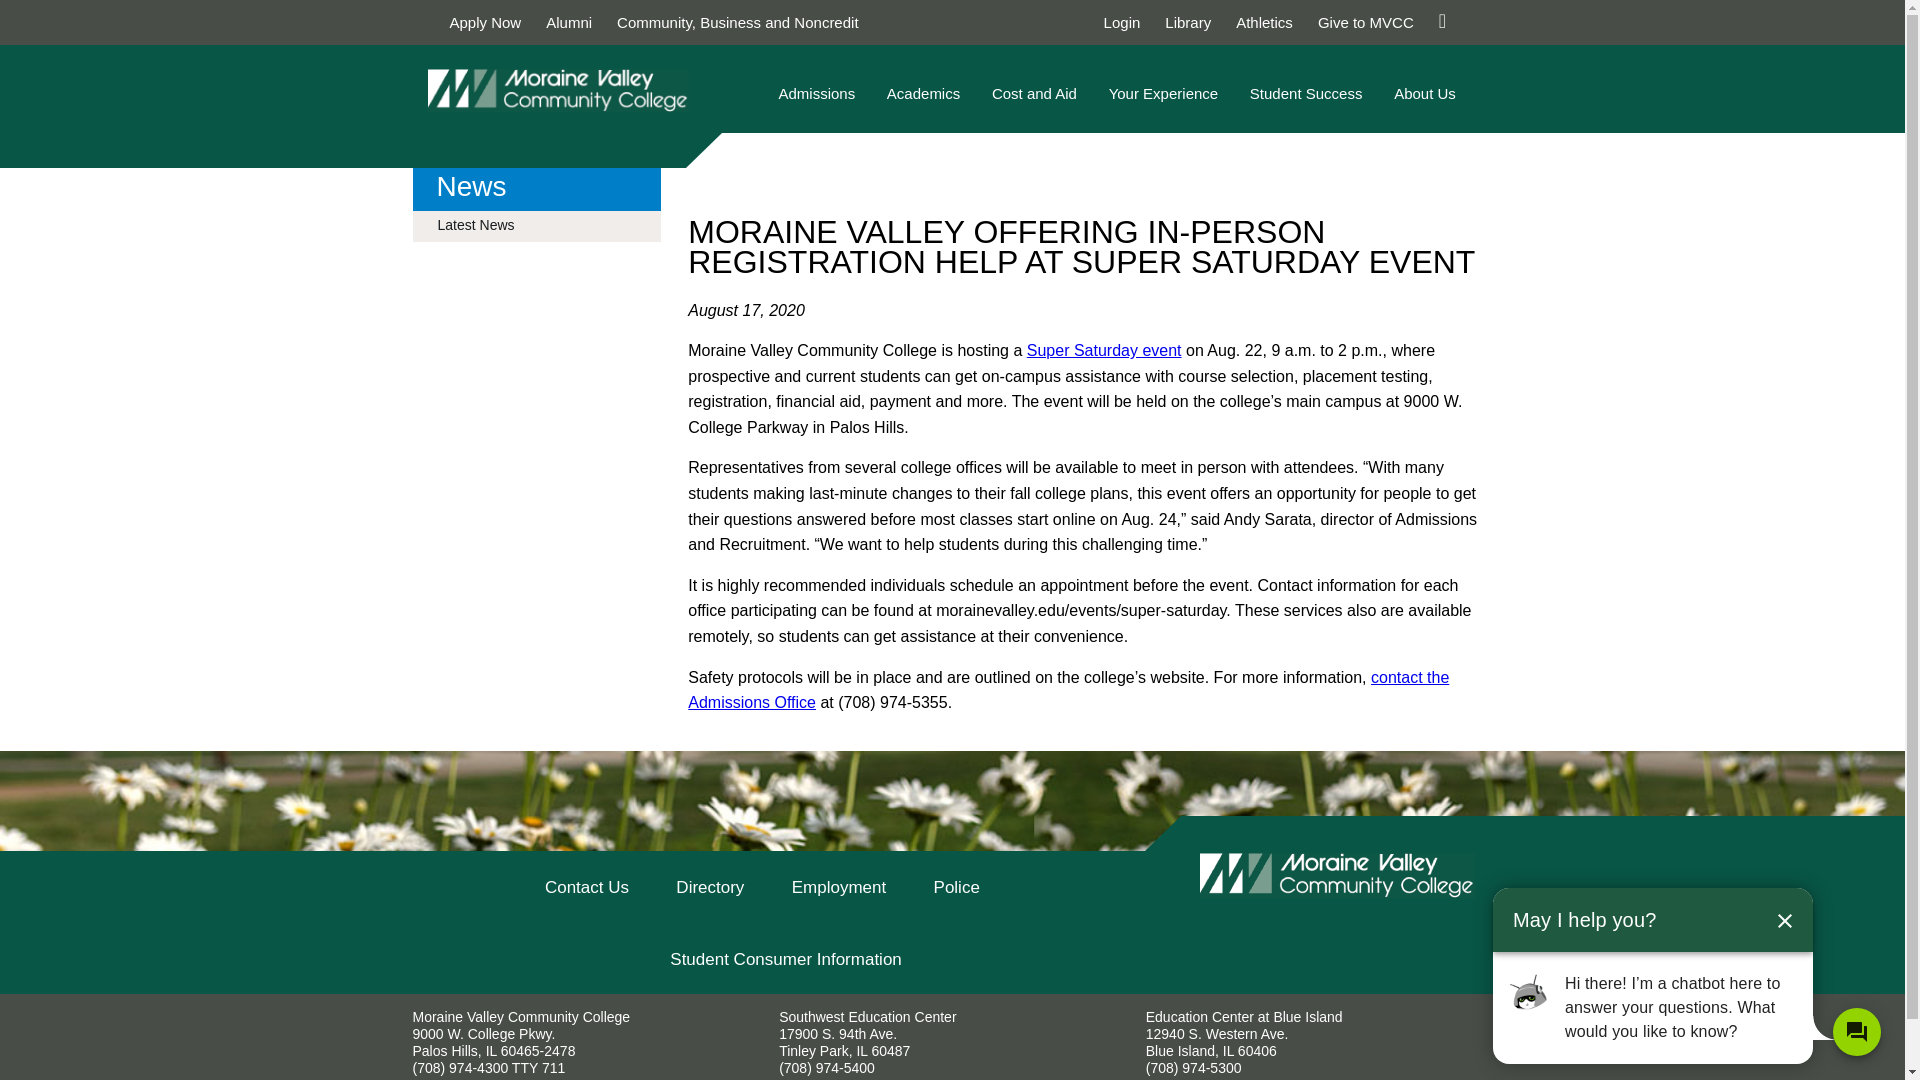  Describe the element at coordinates (486, 22) in the screenshot. I see `Apply Now` at that location.